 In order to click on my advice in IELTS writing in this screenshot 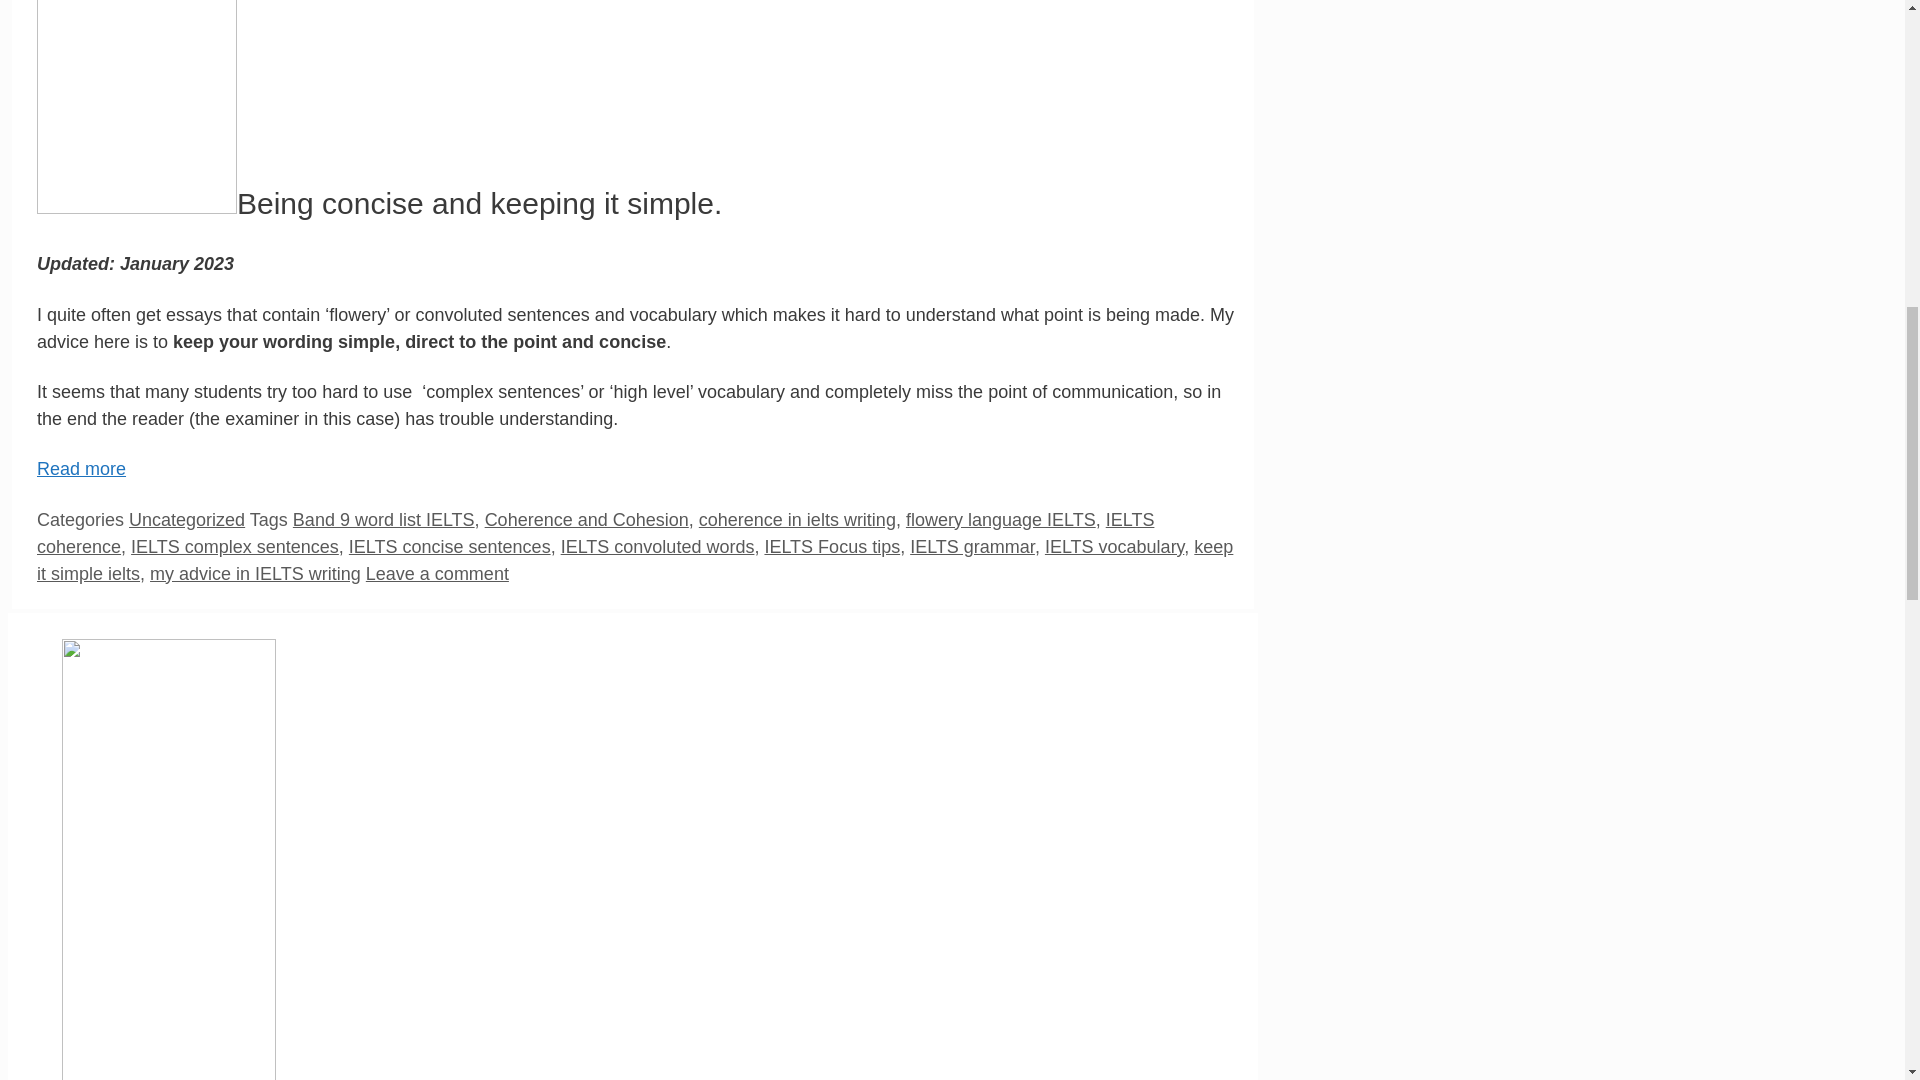, I will do `click(254, 574)`.